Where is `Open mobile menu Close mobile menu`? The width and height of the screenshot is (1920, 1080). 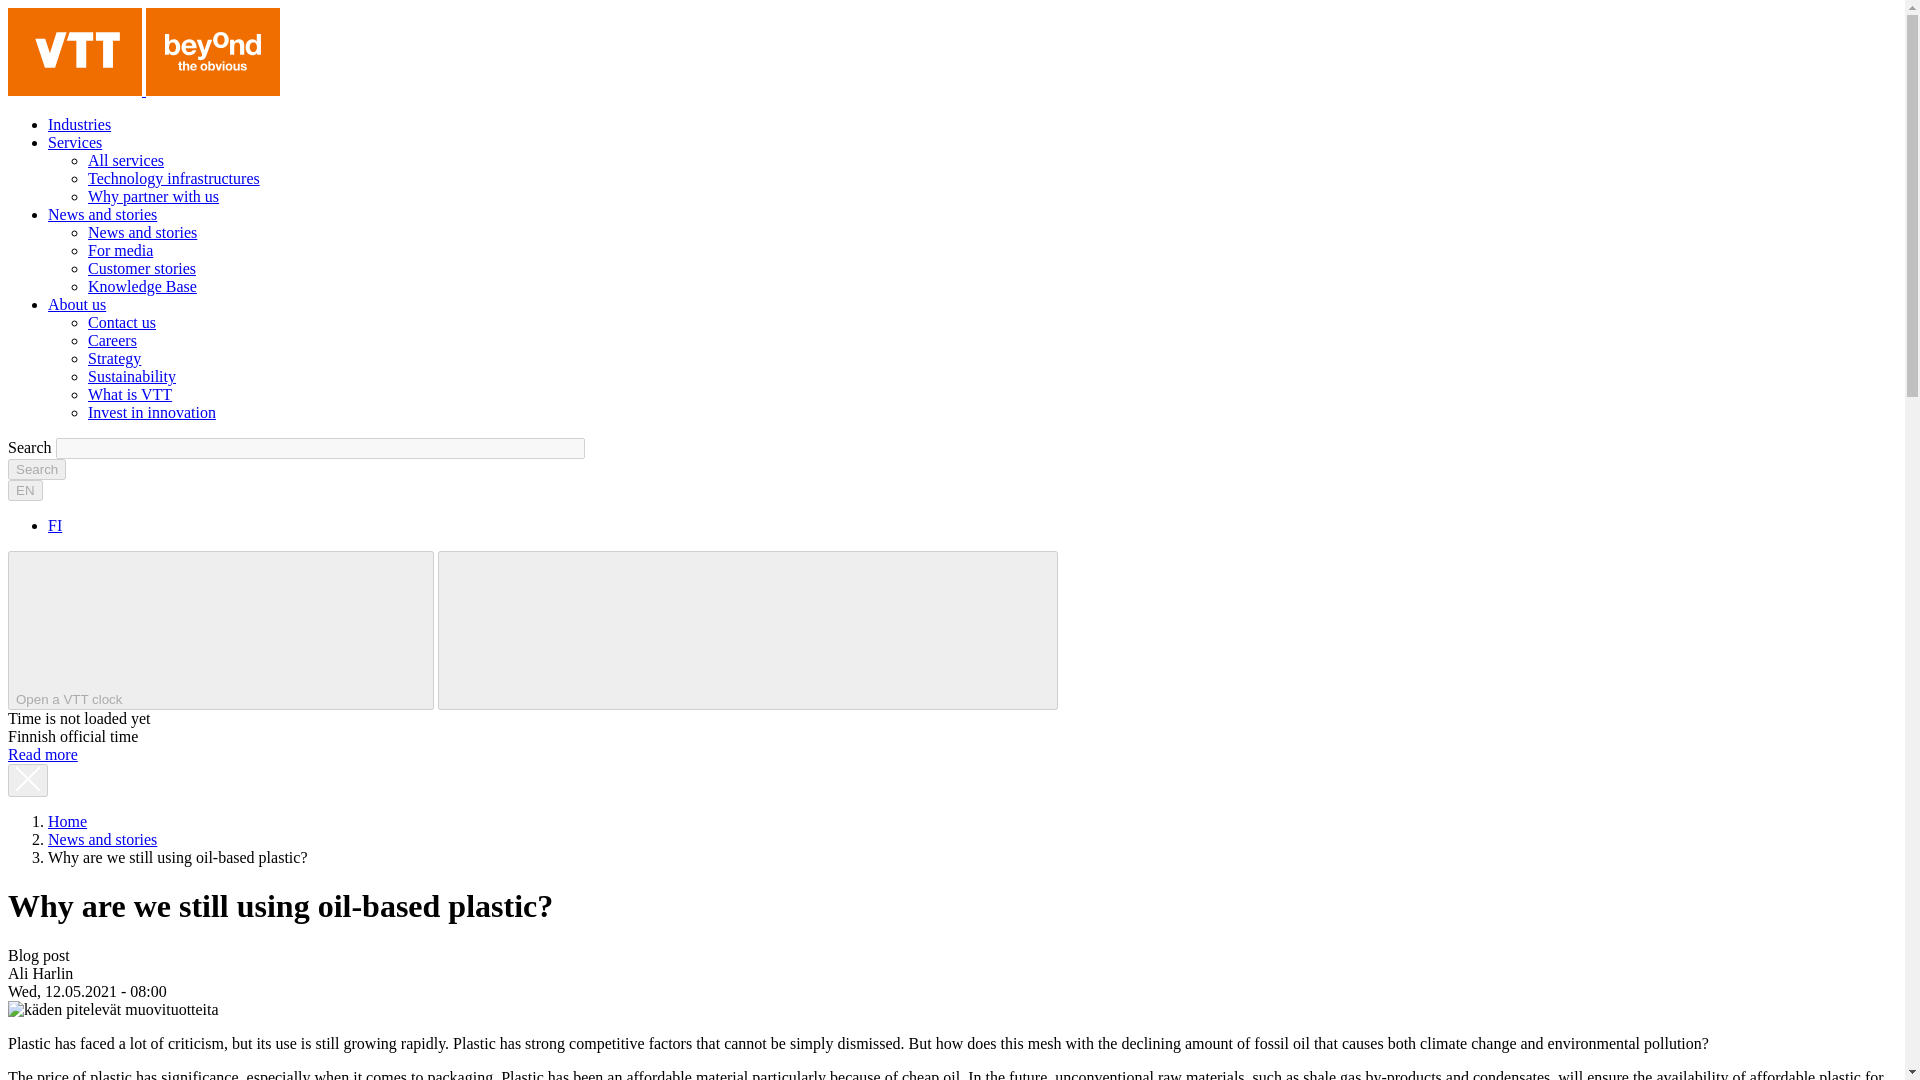
Open mobile menu Close mobile menu is located at coordinates (36, 469).